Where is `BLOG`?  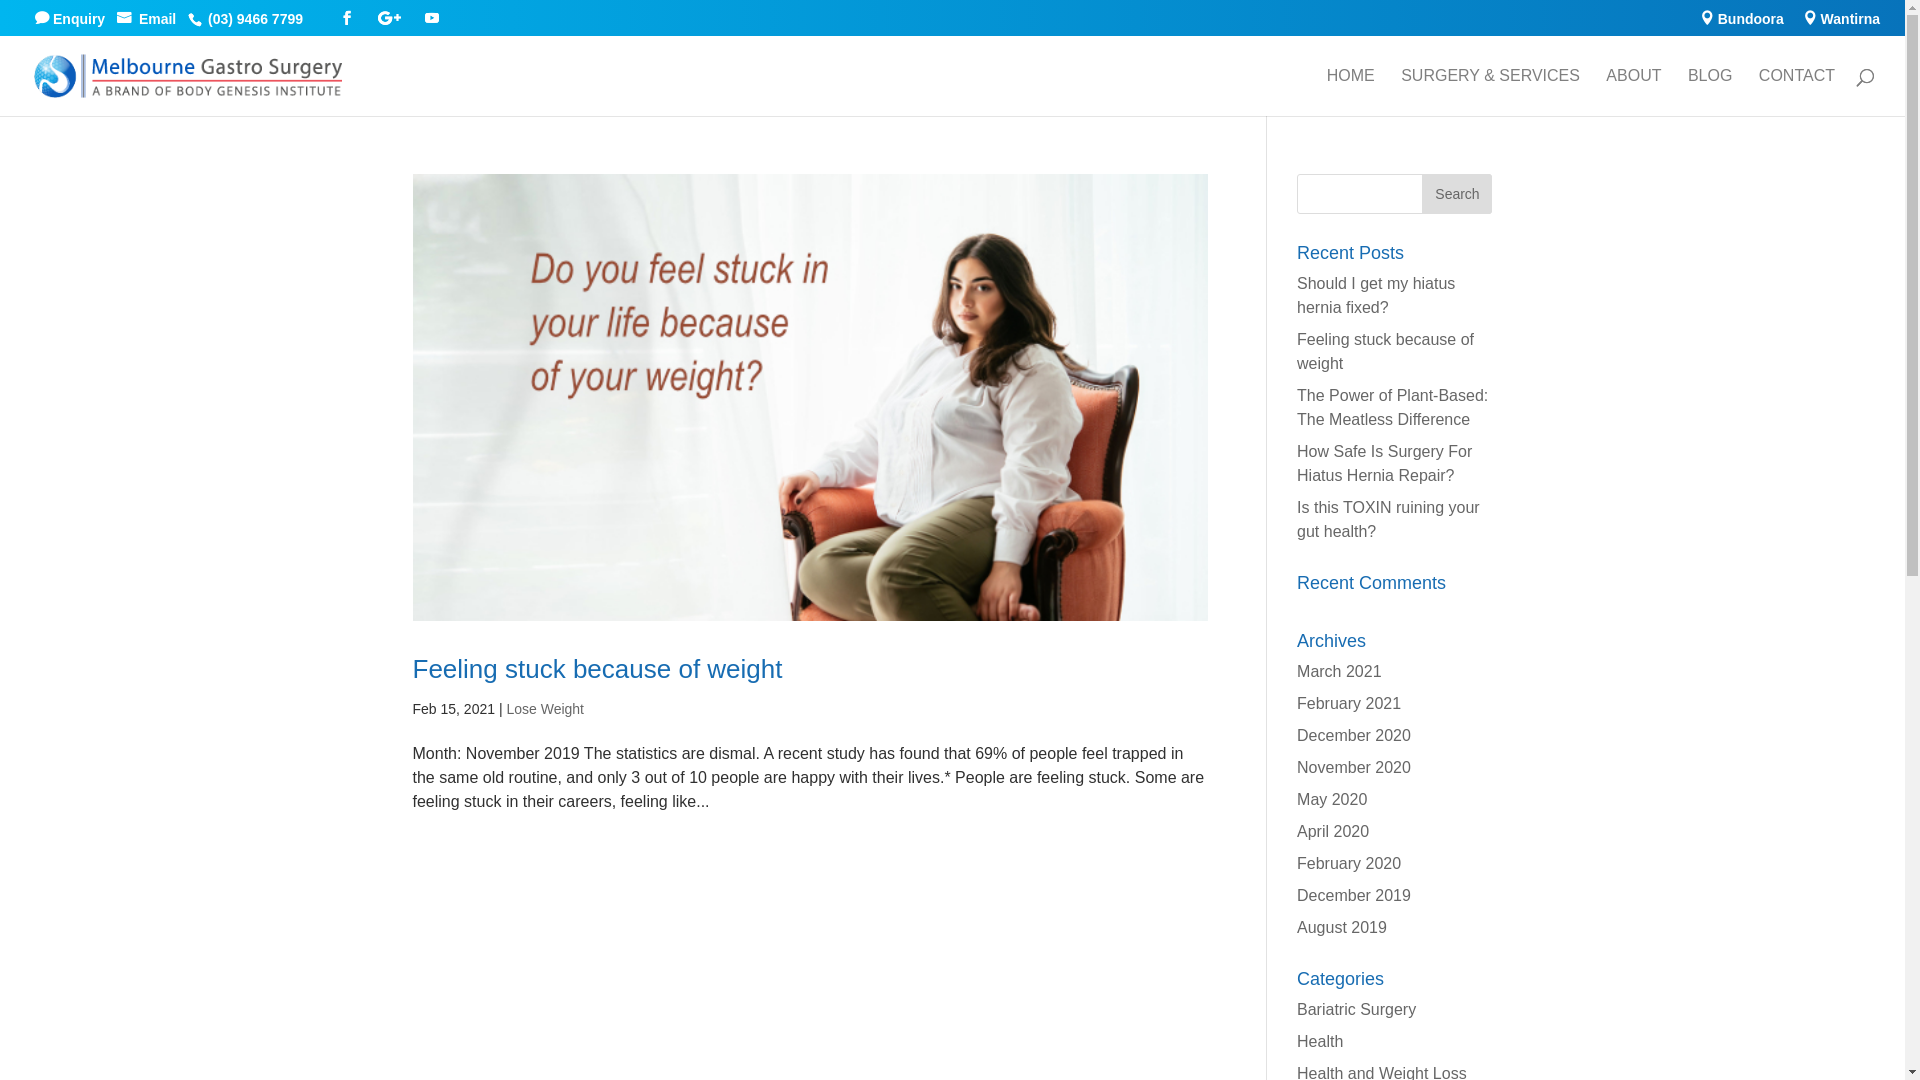 BLOG is located at coordinates (1710, 92).